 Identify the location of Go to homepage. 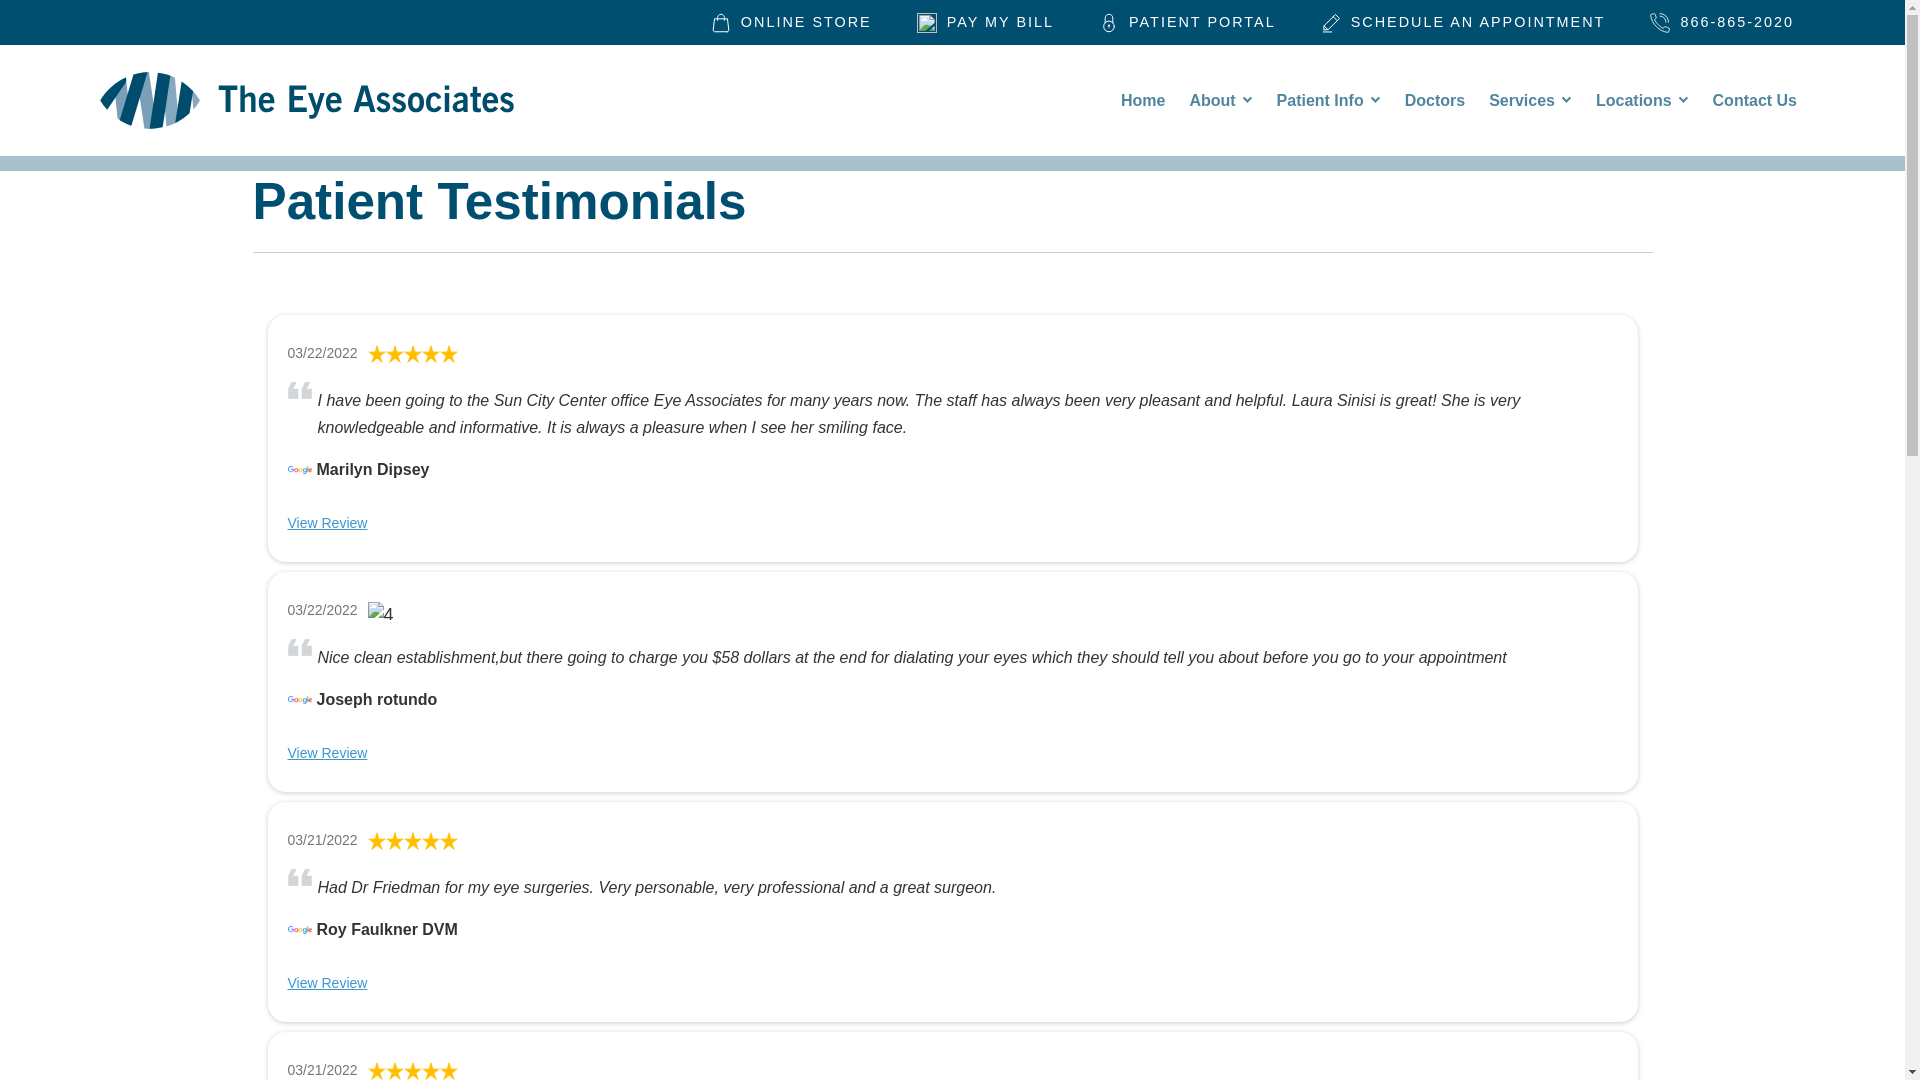
(307, 100).